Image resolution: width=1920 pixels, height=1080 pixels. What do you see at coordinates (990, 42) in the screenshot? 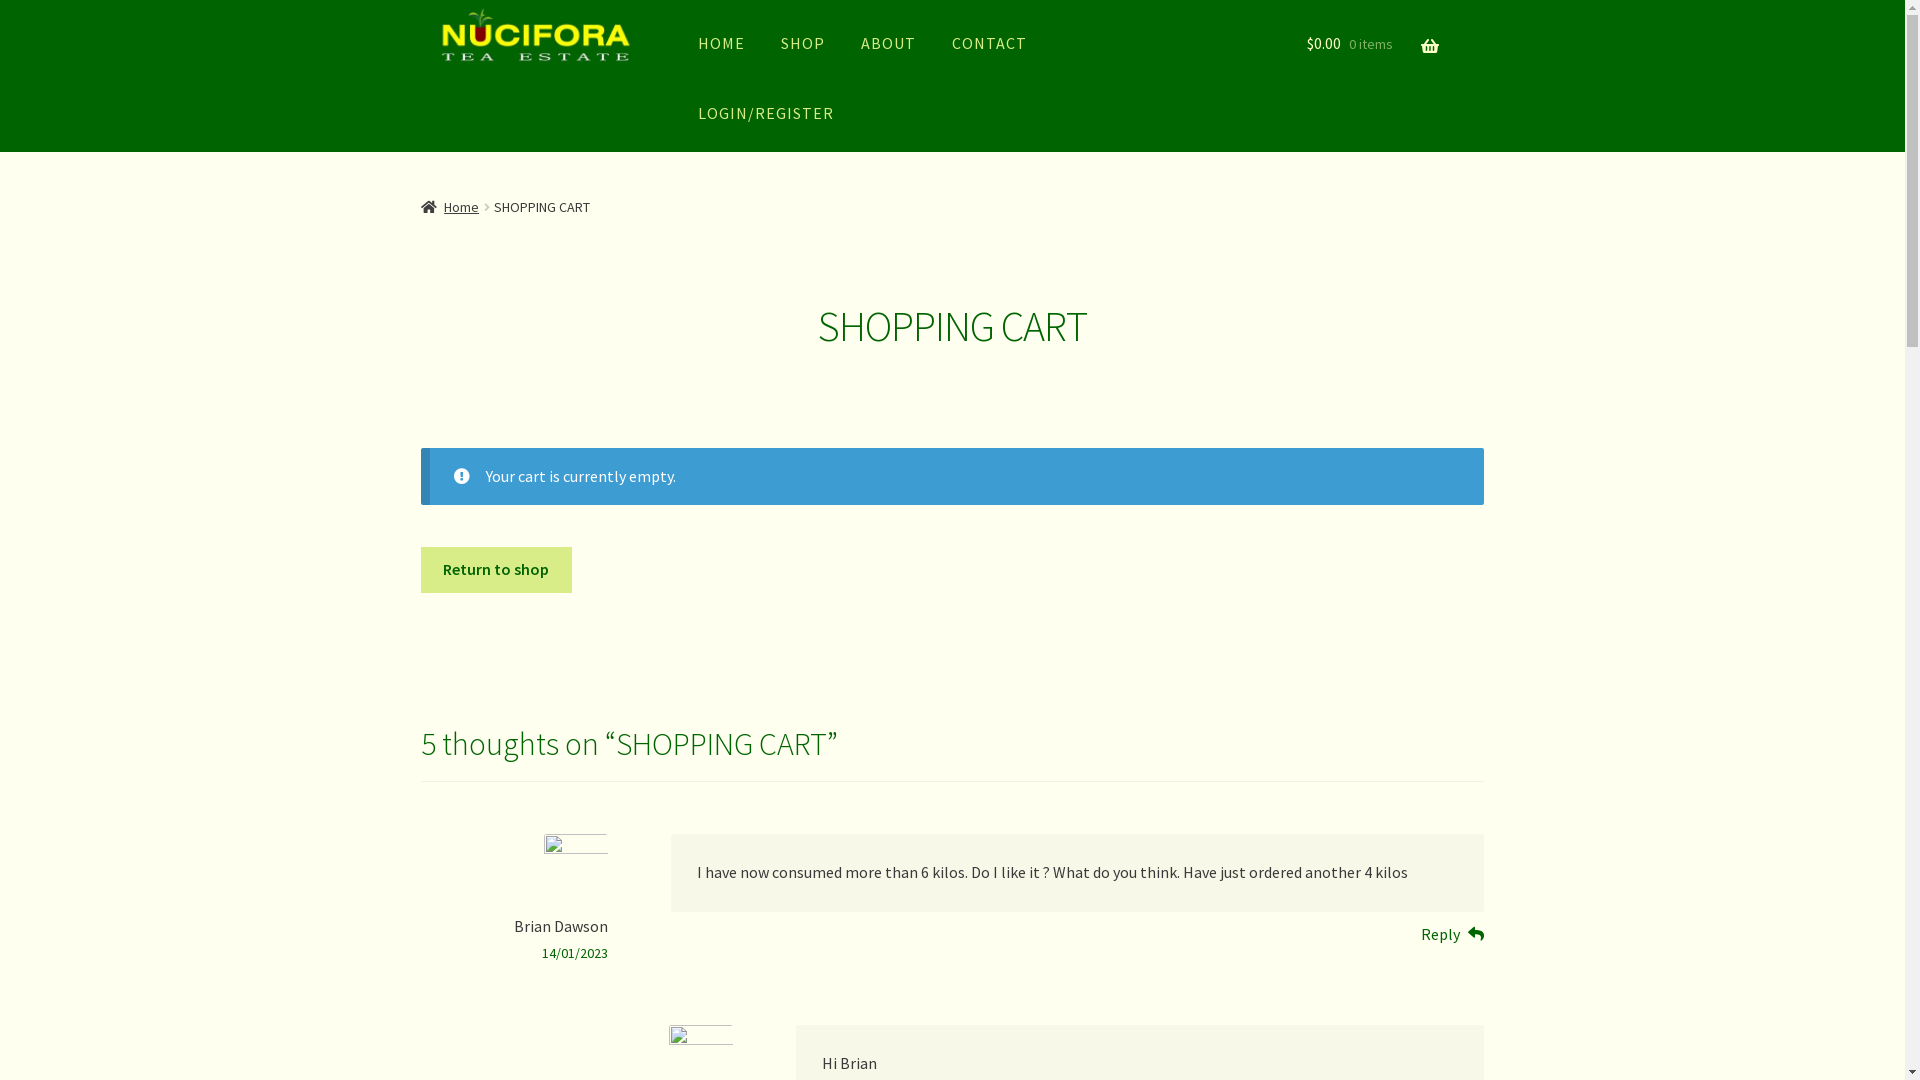
I see `CONTACT` at bounding box center [990, 42].